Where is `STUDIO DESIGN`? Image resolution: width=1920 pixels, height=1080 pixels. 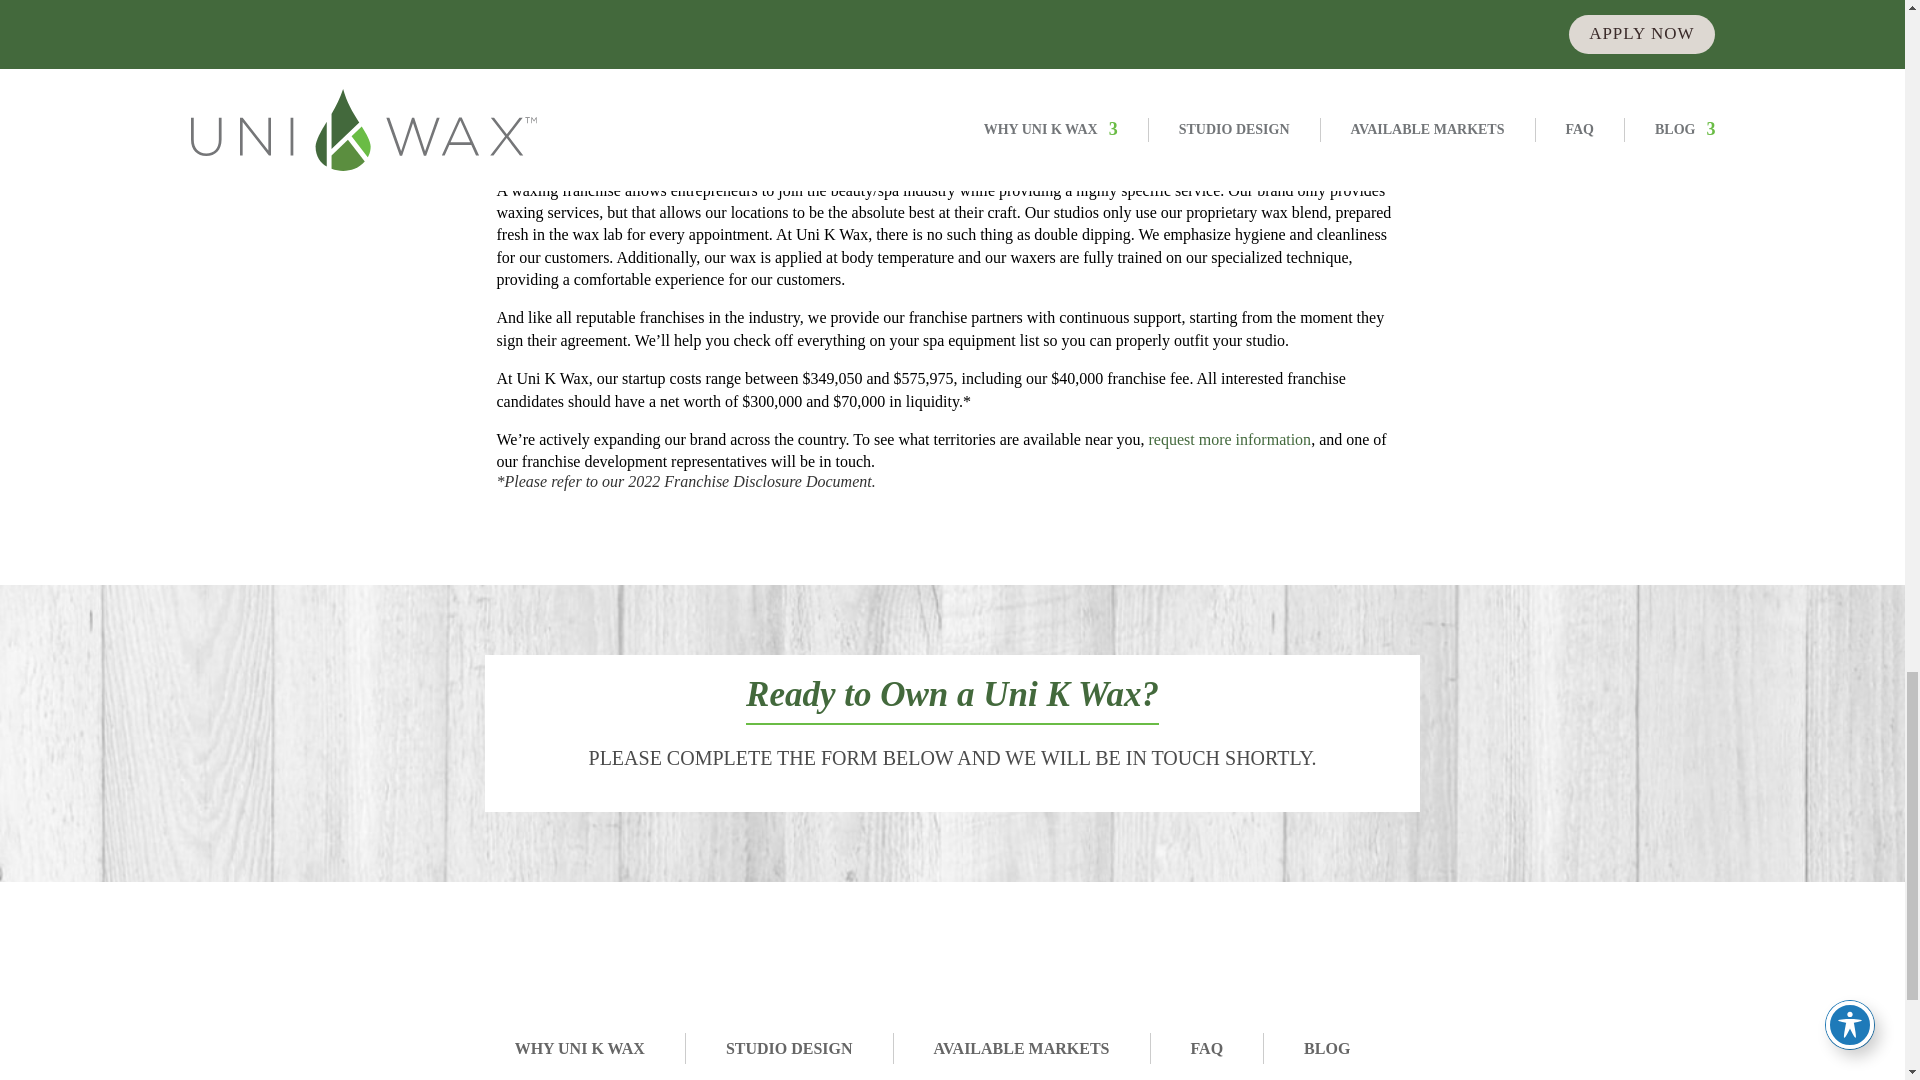
STUDIO DESIGN is located at coordinates (788, 1048).